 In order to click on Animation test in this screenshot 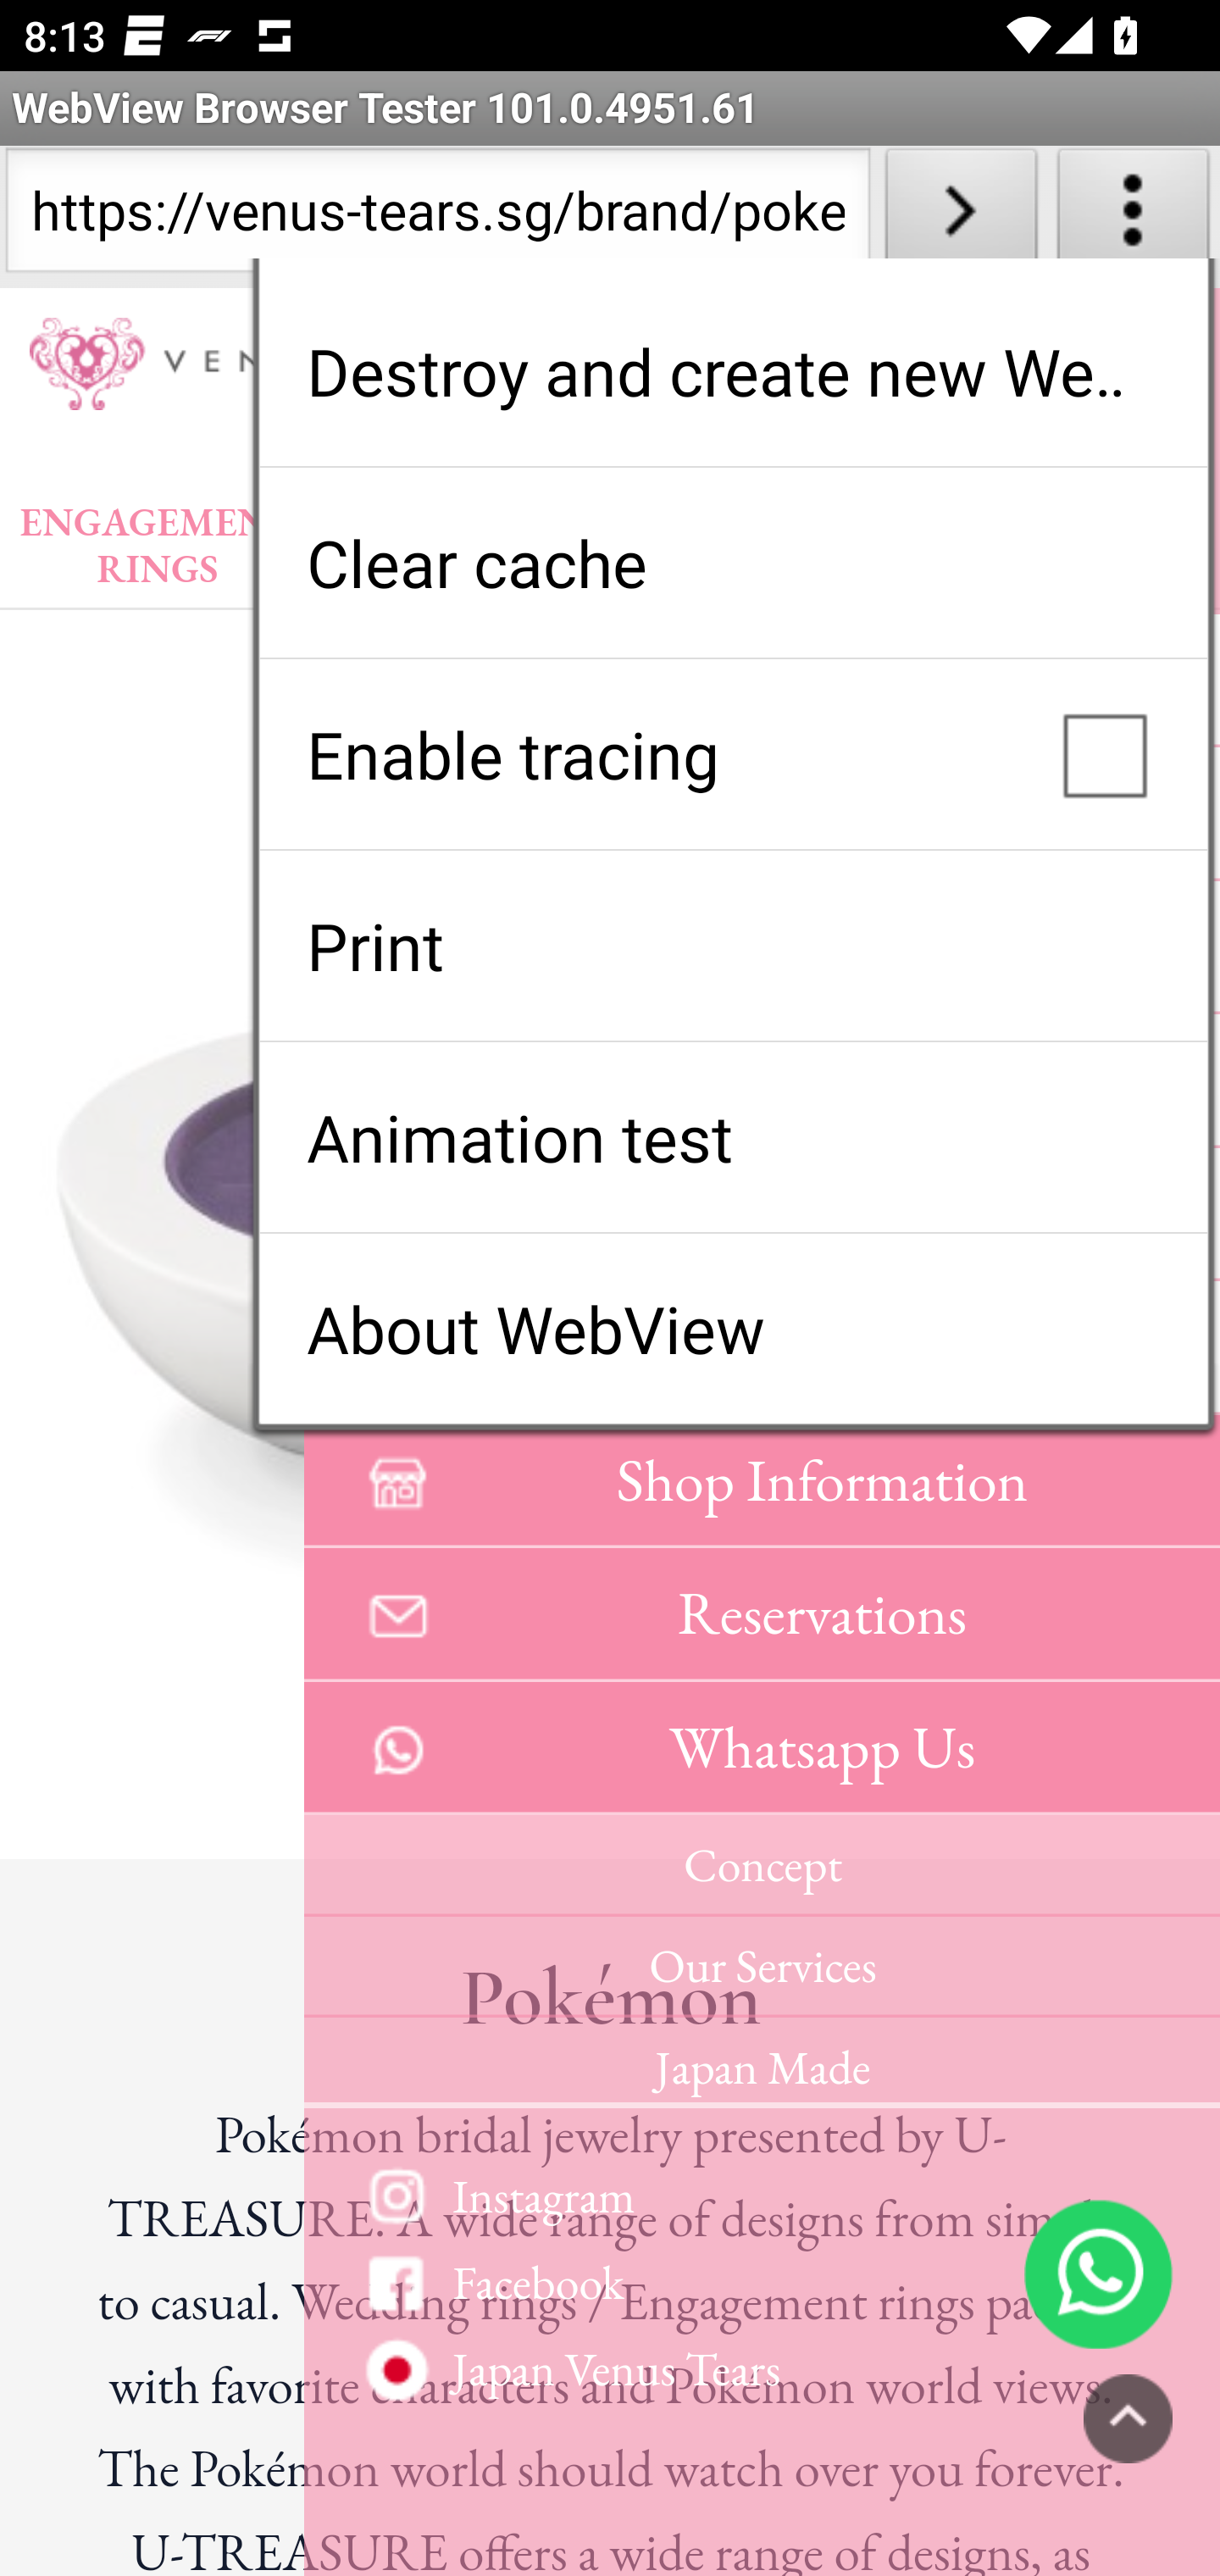, I will do `click(733, 1137)`.